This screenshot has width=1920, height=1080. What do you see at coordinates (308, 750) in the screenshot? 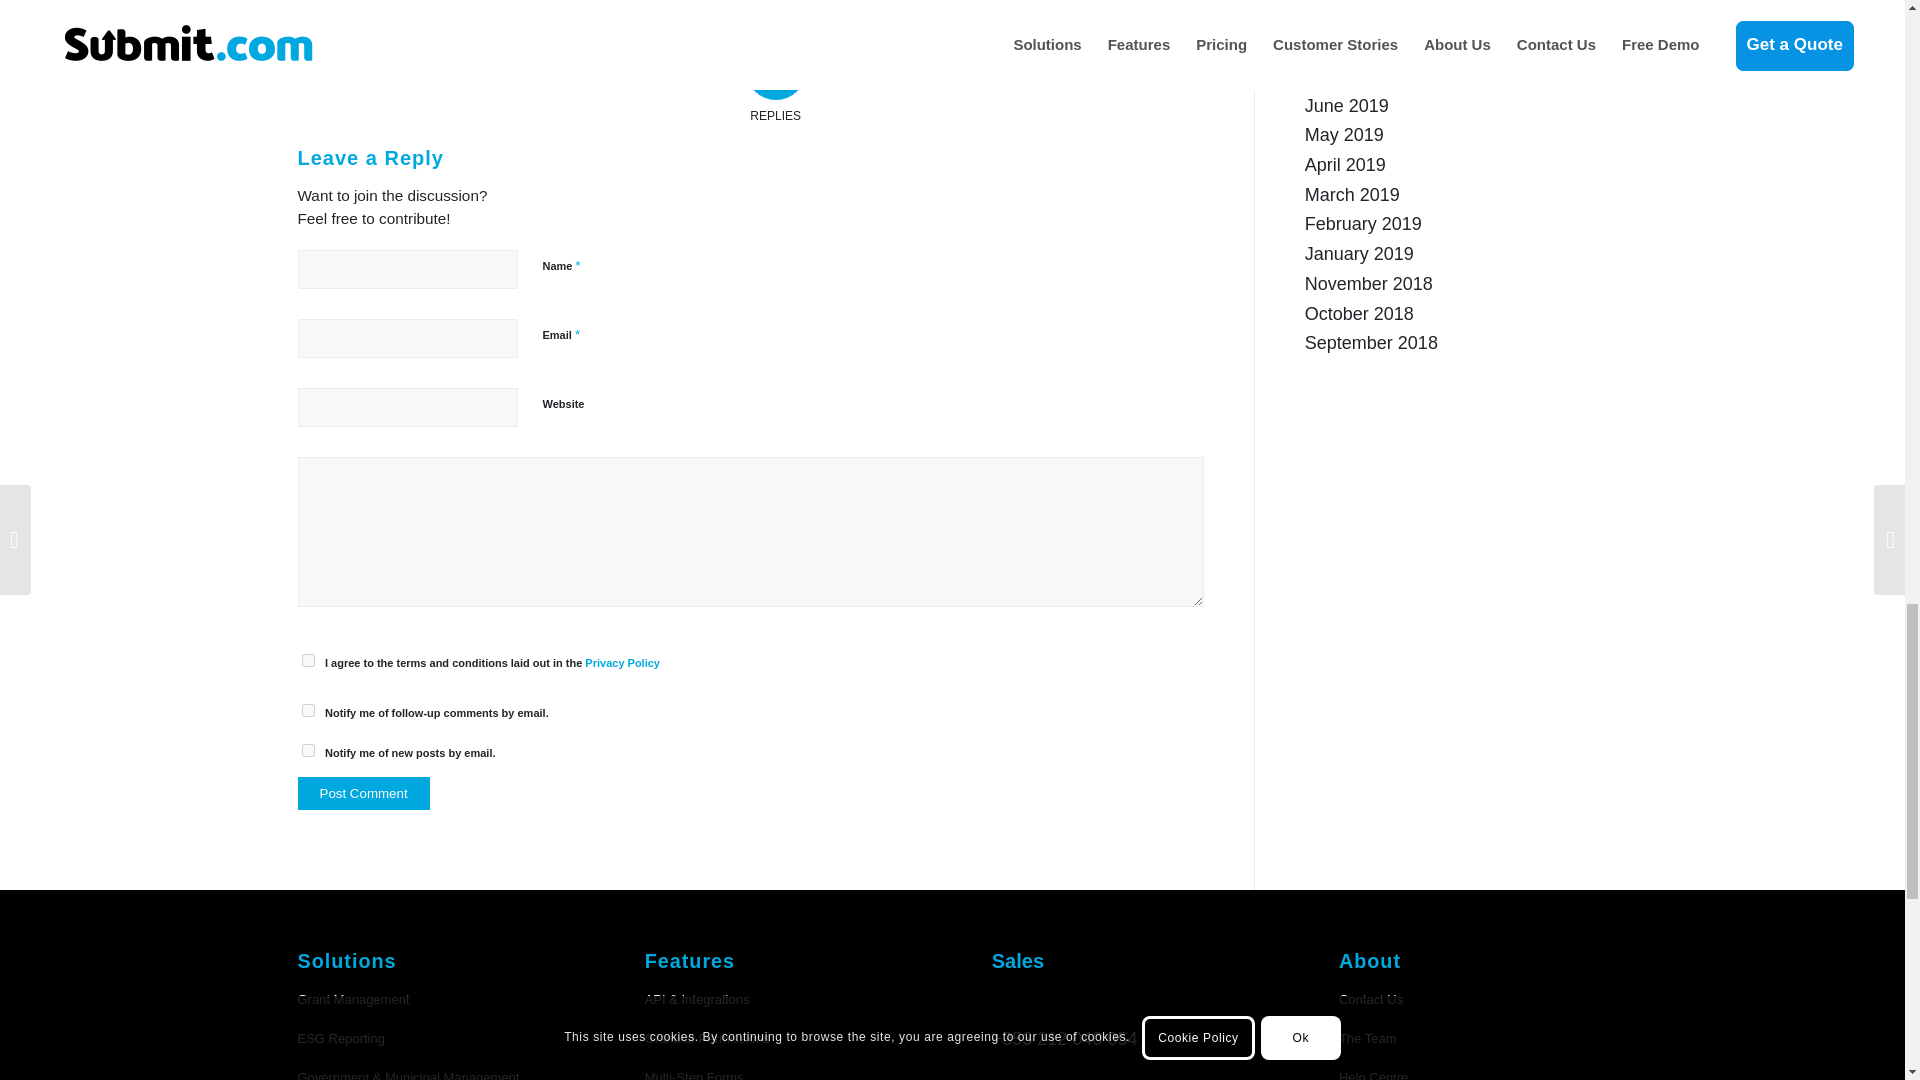
I see `subscribe` at bounding box center [308, 750].